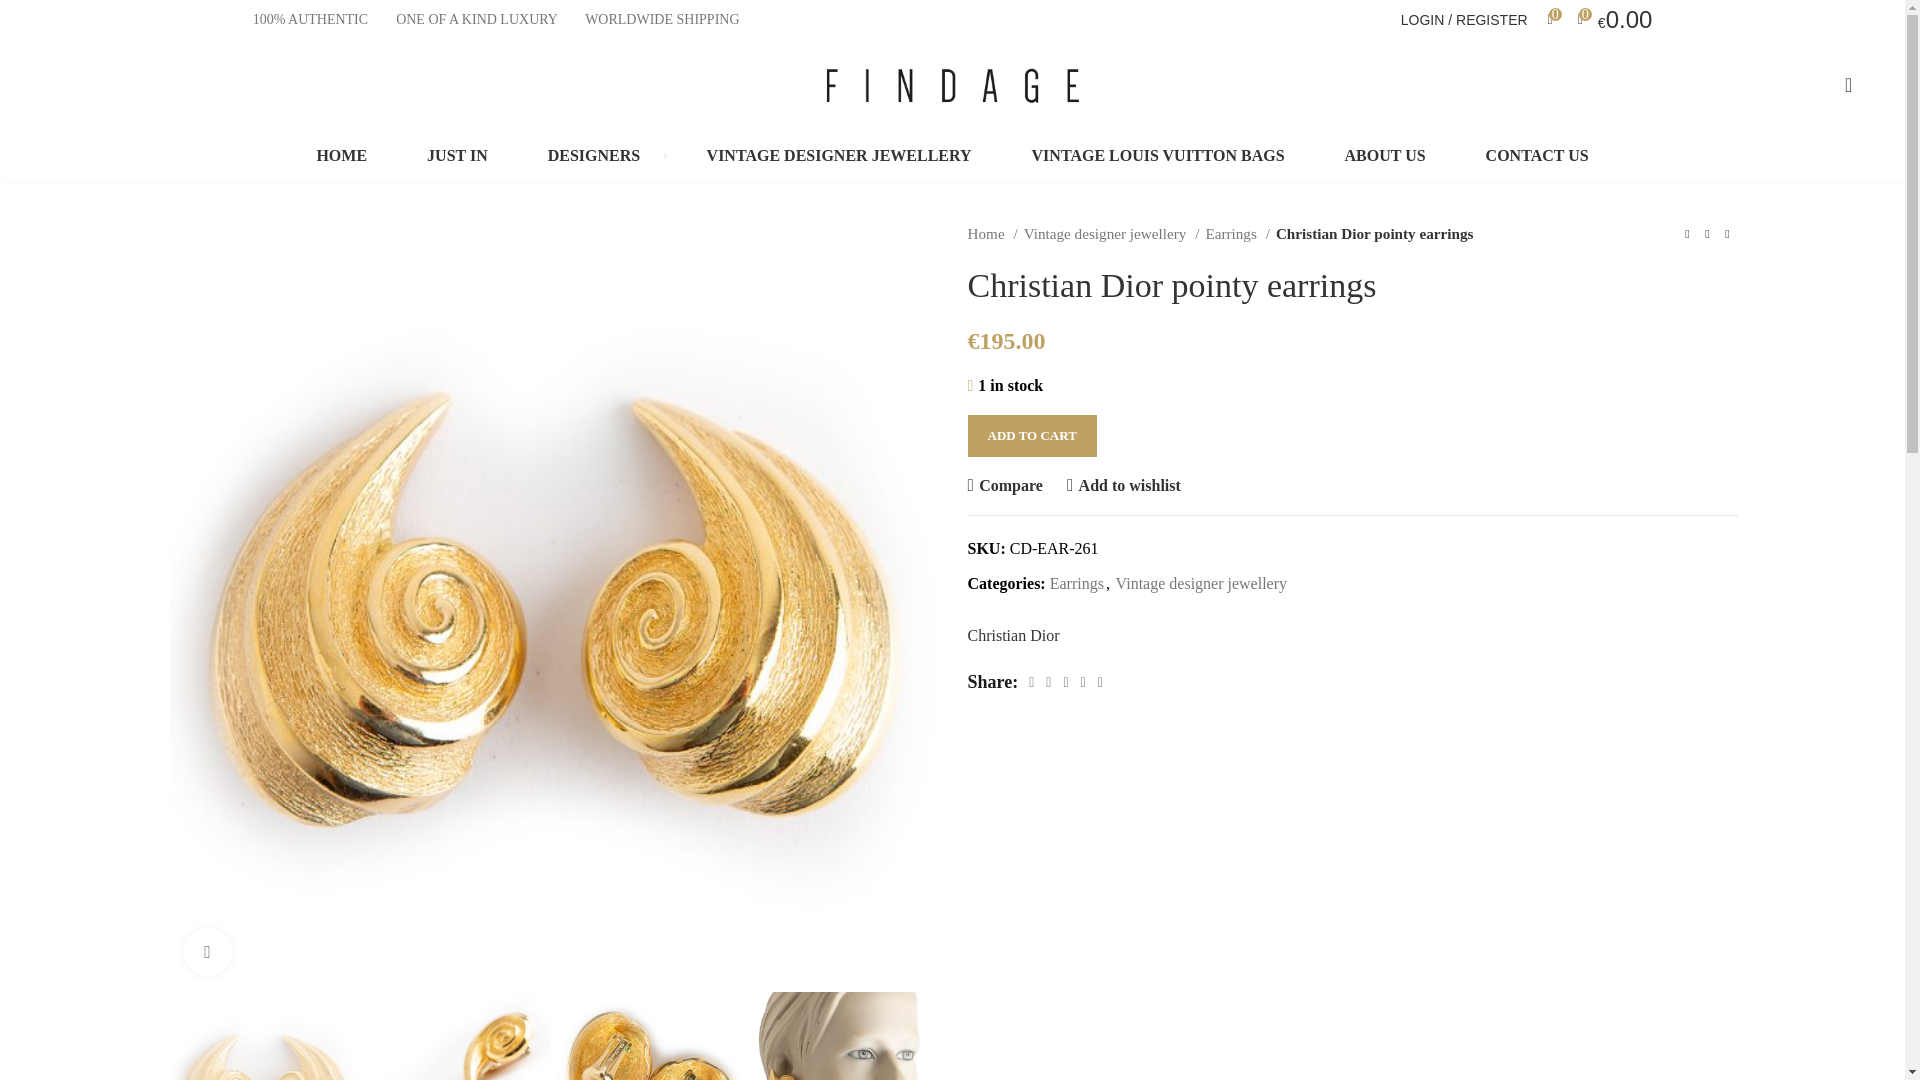 The width and height of the screenshot is (1920, 1080). Describe the element at coordinates (1158, 156) in the screenshot. I see `VINTAGE LOUIS VUITTON BAGS` at that location.